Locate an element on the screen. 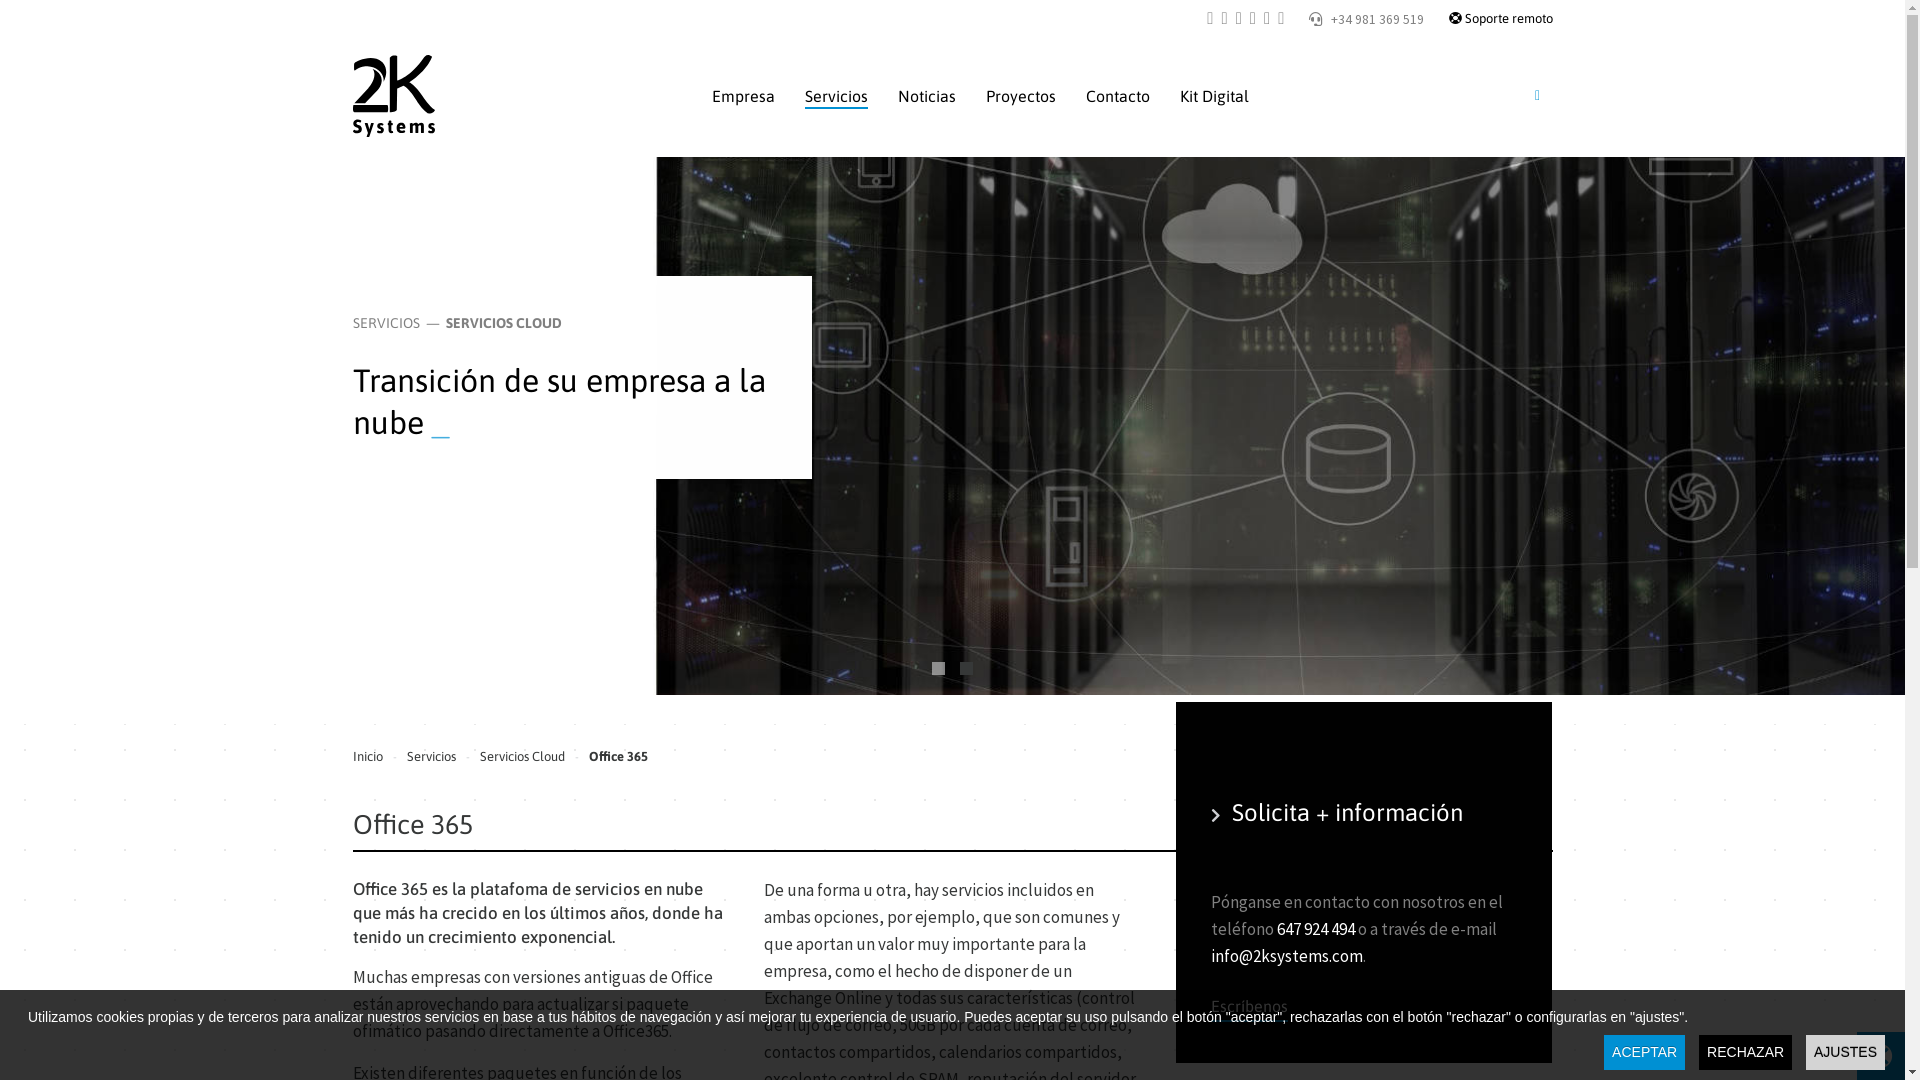 This screenshot has width=1920, height=1080. Infraestructura IT is located at coordinates (966, 668).